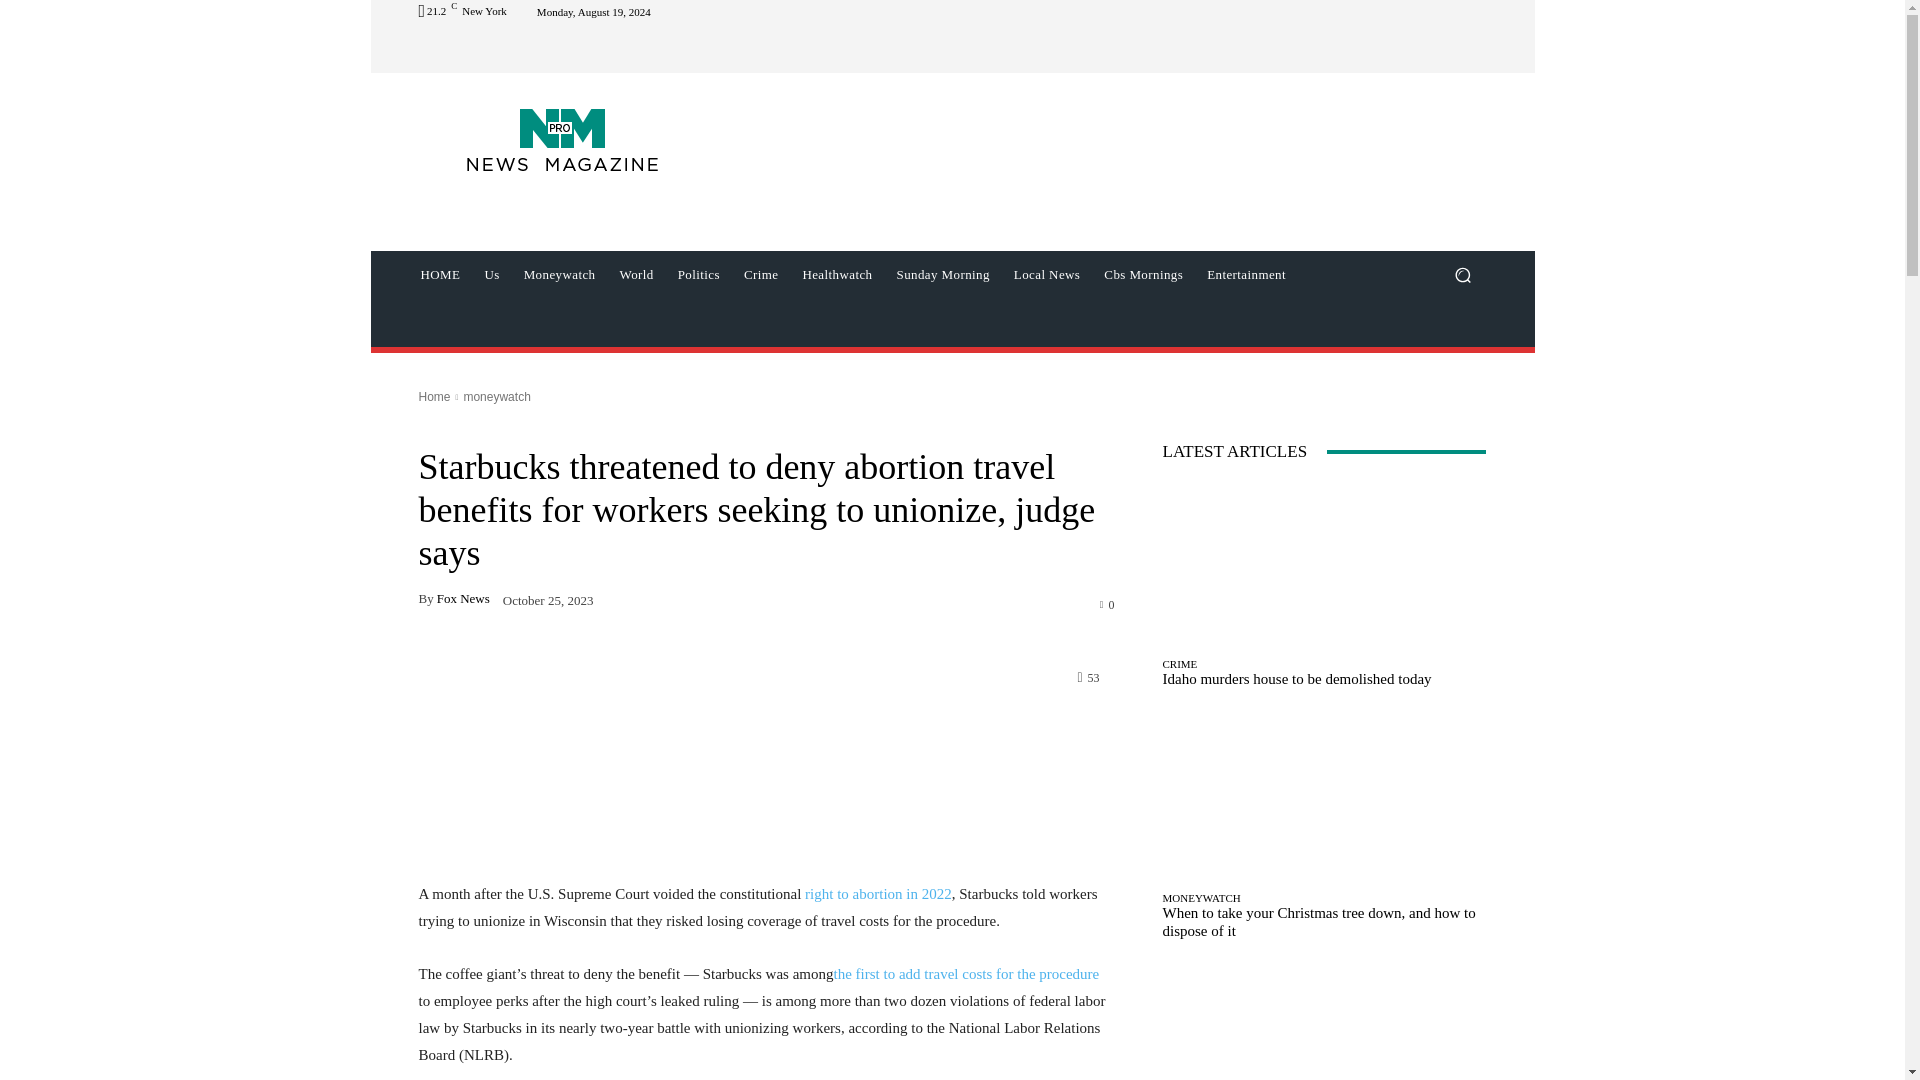 The image size is (1920, 1080). I want to click on Healthwatch, so click(836, 274).